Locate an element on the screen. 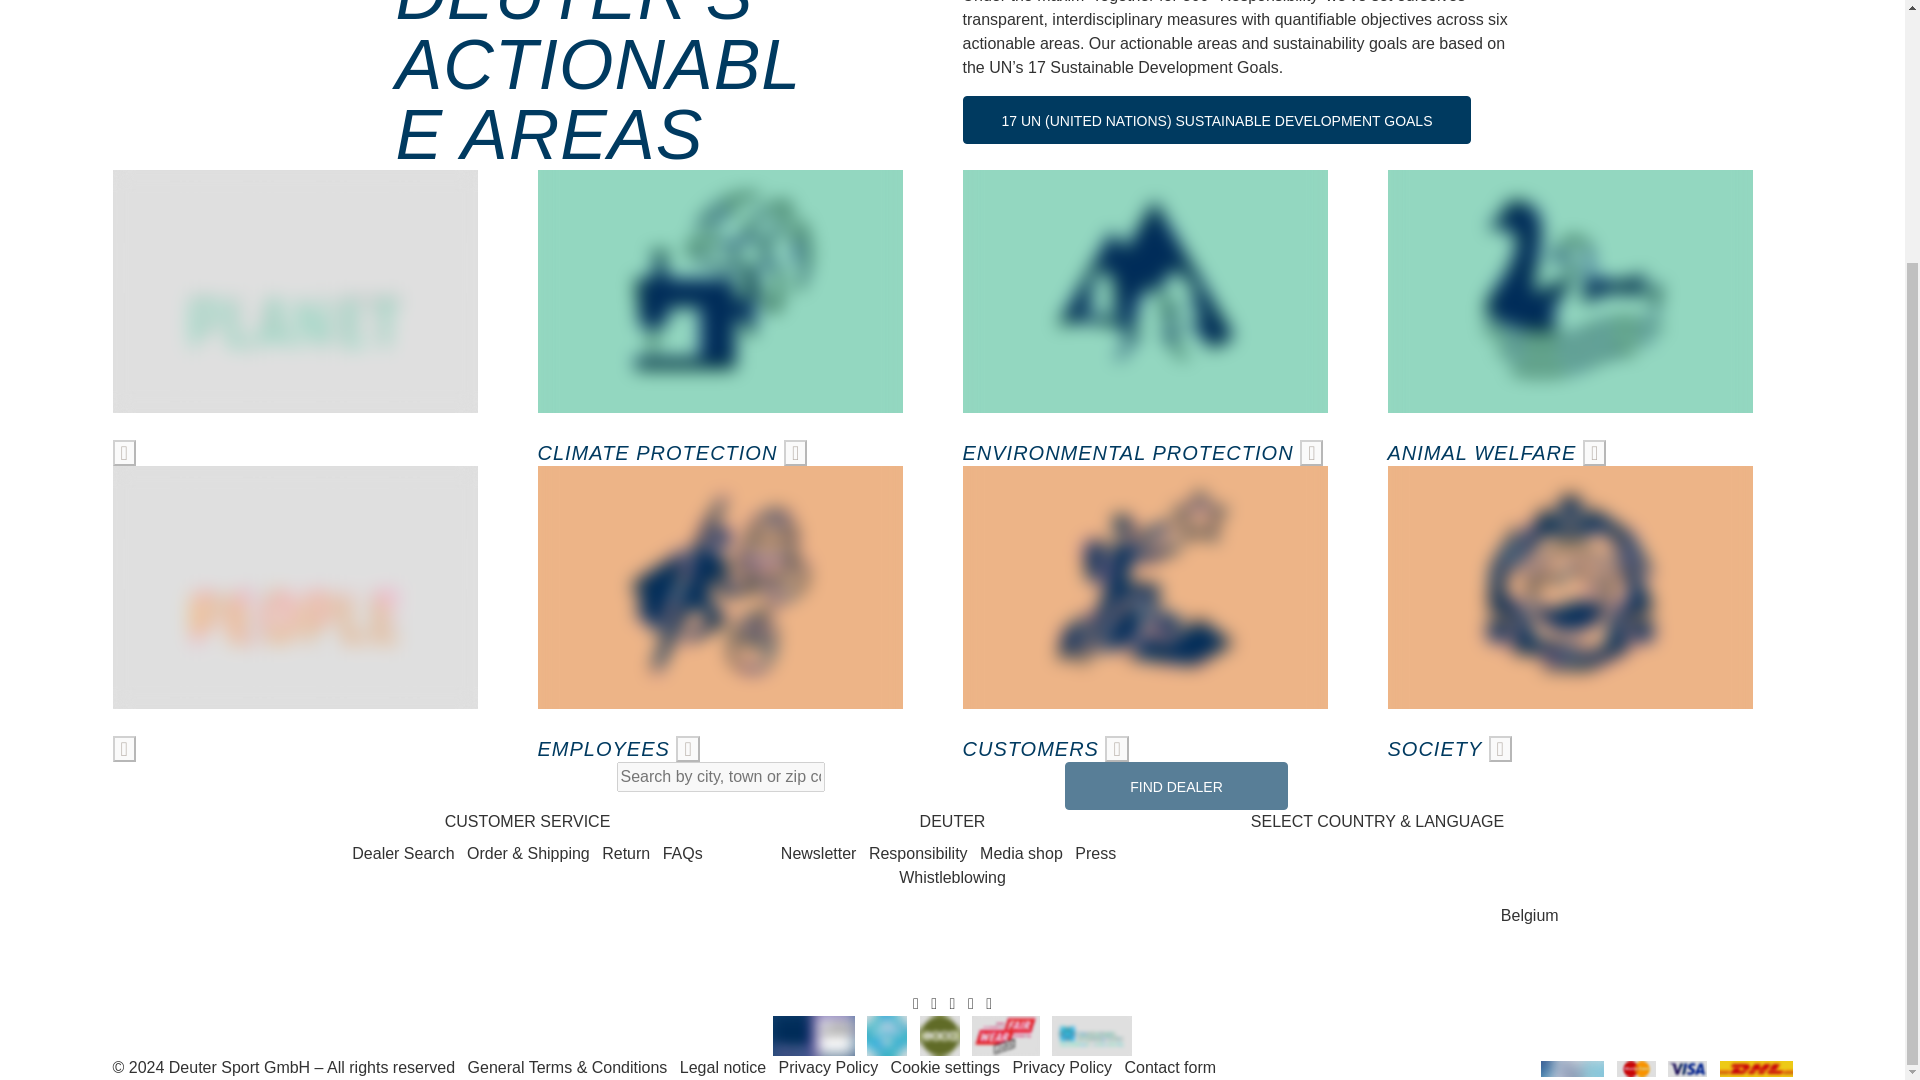  deuter: bluesign System Partner is located at coordinates (814, 1034).